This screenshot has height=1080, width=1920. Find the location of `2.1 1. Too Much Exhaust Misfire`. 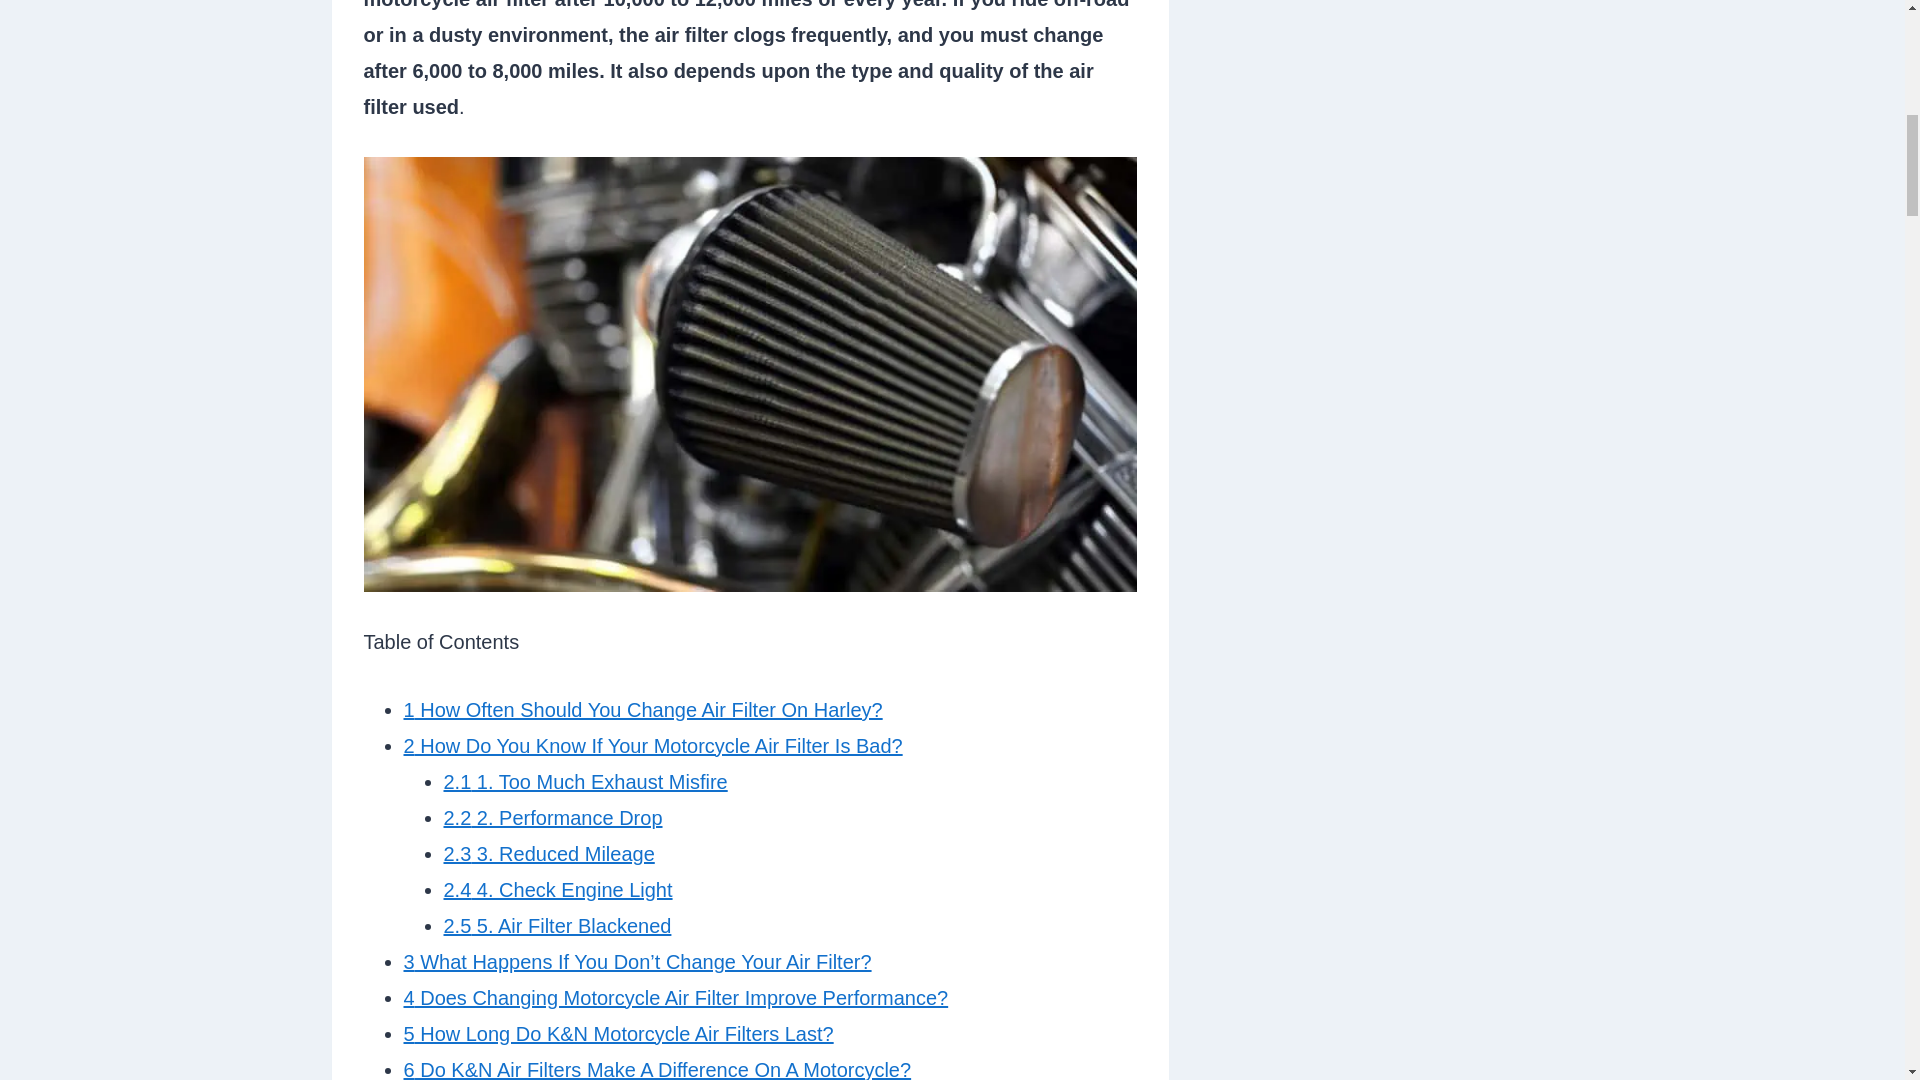

2.1 1. Too Much Exhaust Misfire is located at coordinates (585, 782).